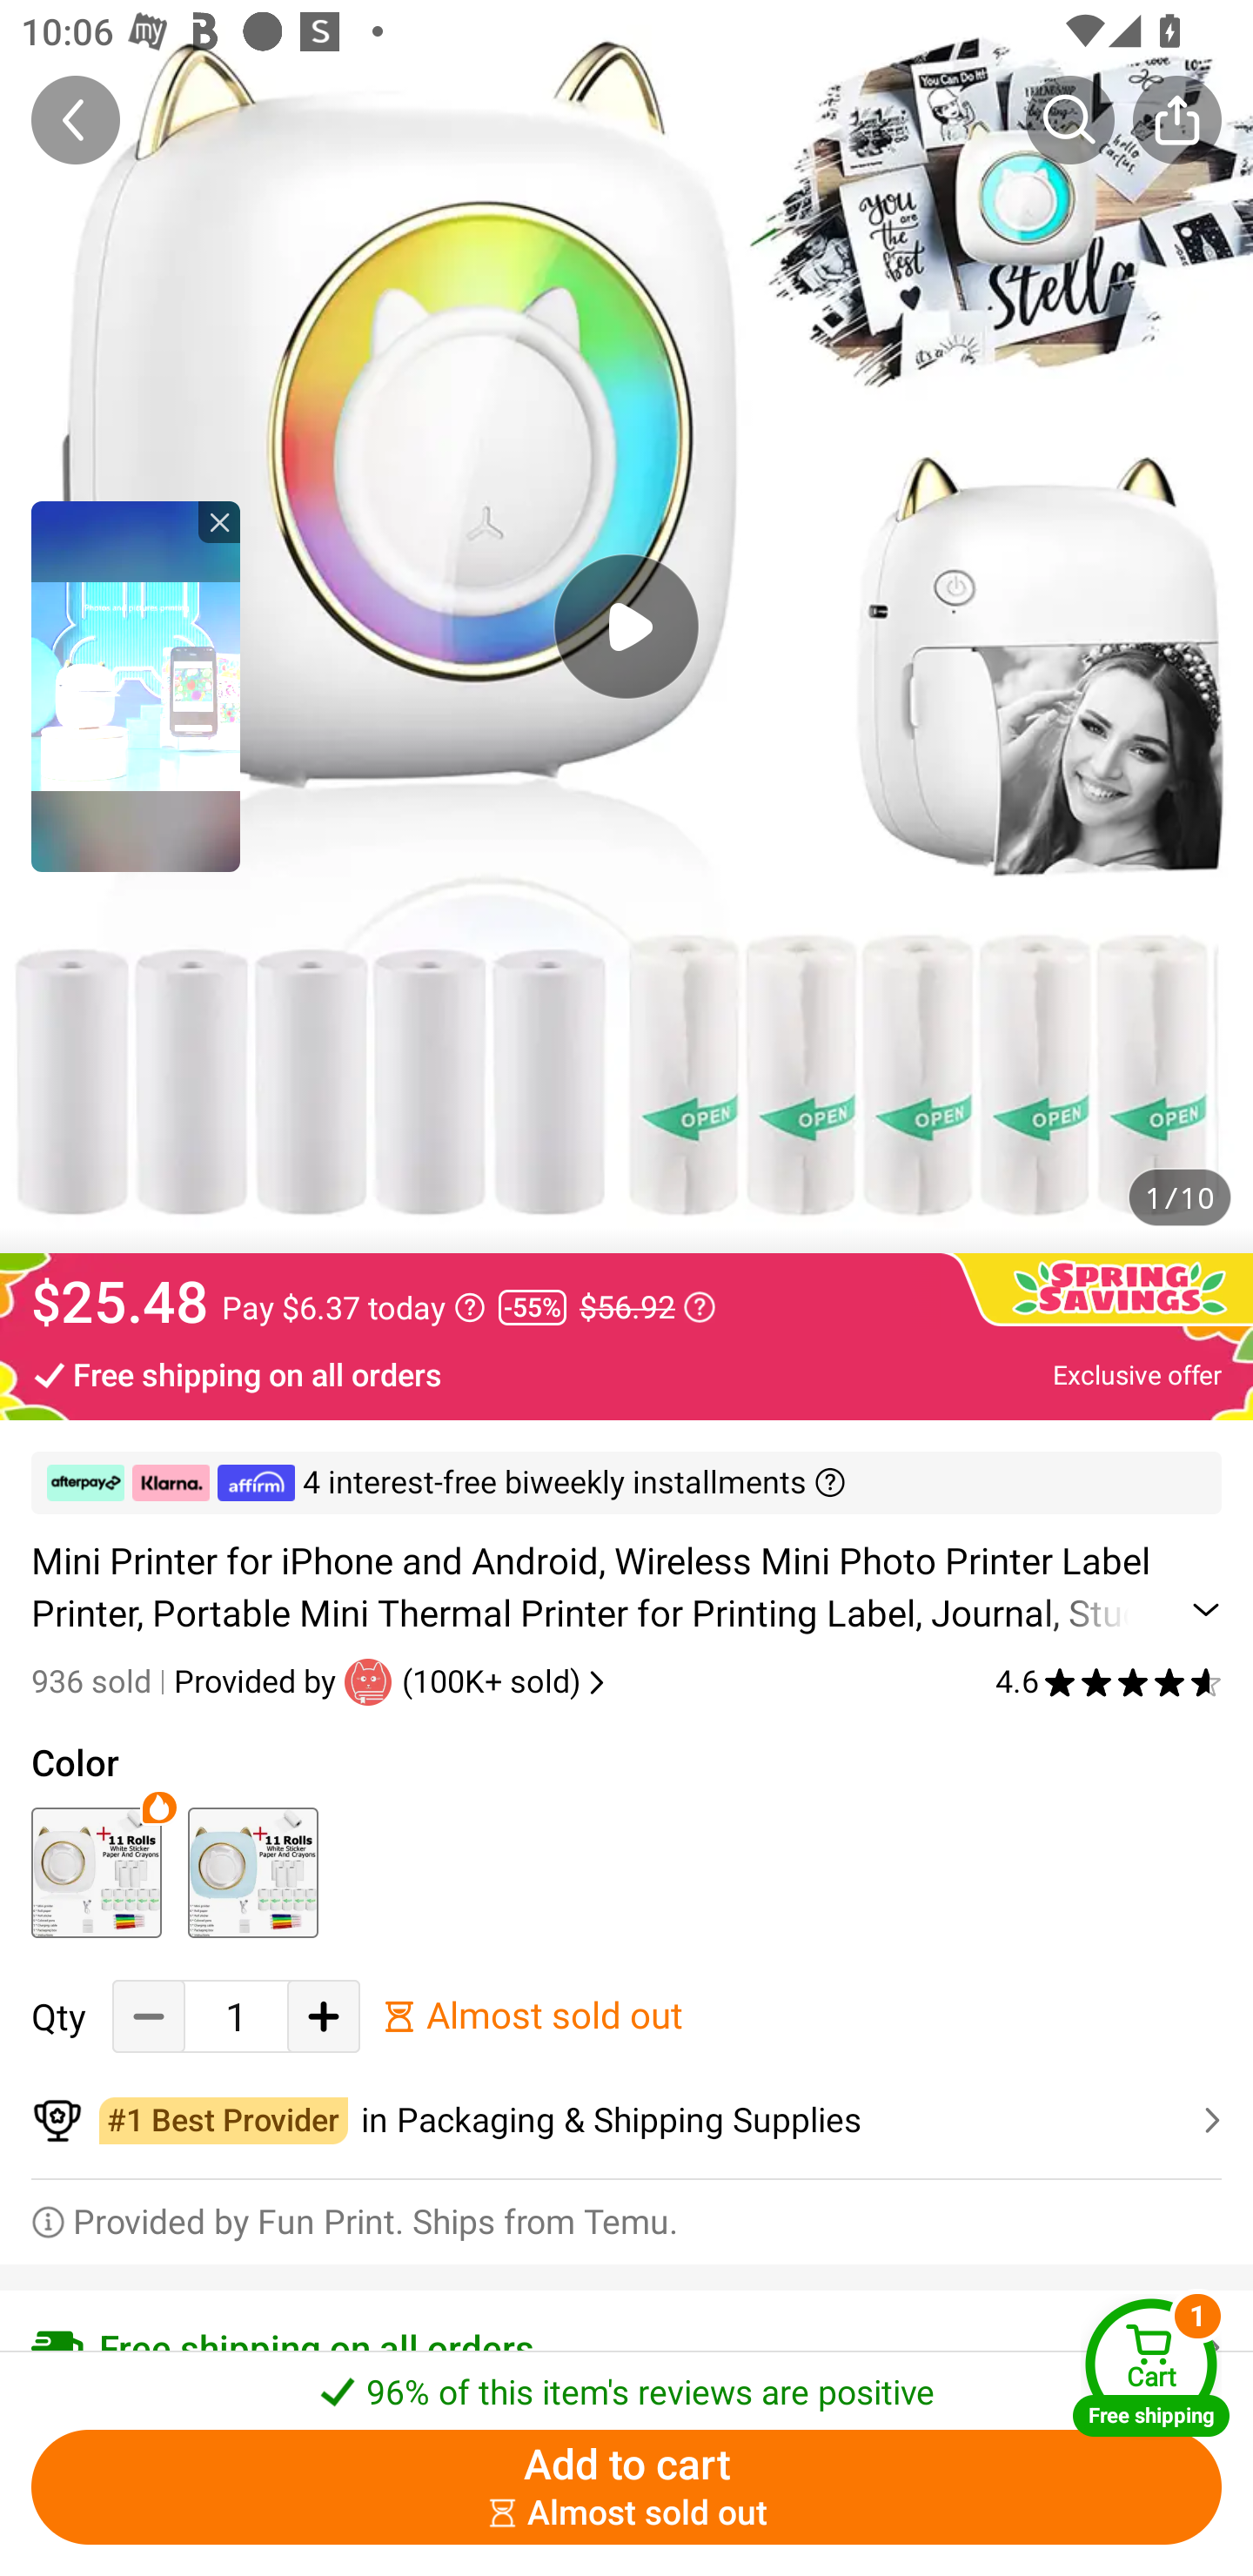 The width and height of the screenshot is (1253, 2576). Describe the element at coordinates (136, 686) in the screenshot. I see `tronplayer_view` at that location.